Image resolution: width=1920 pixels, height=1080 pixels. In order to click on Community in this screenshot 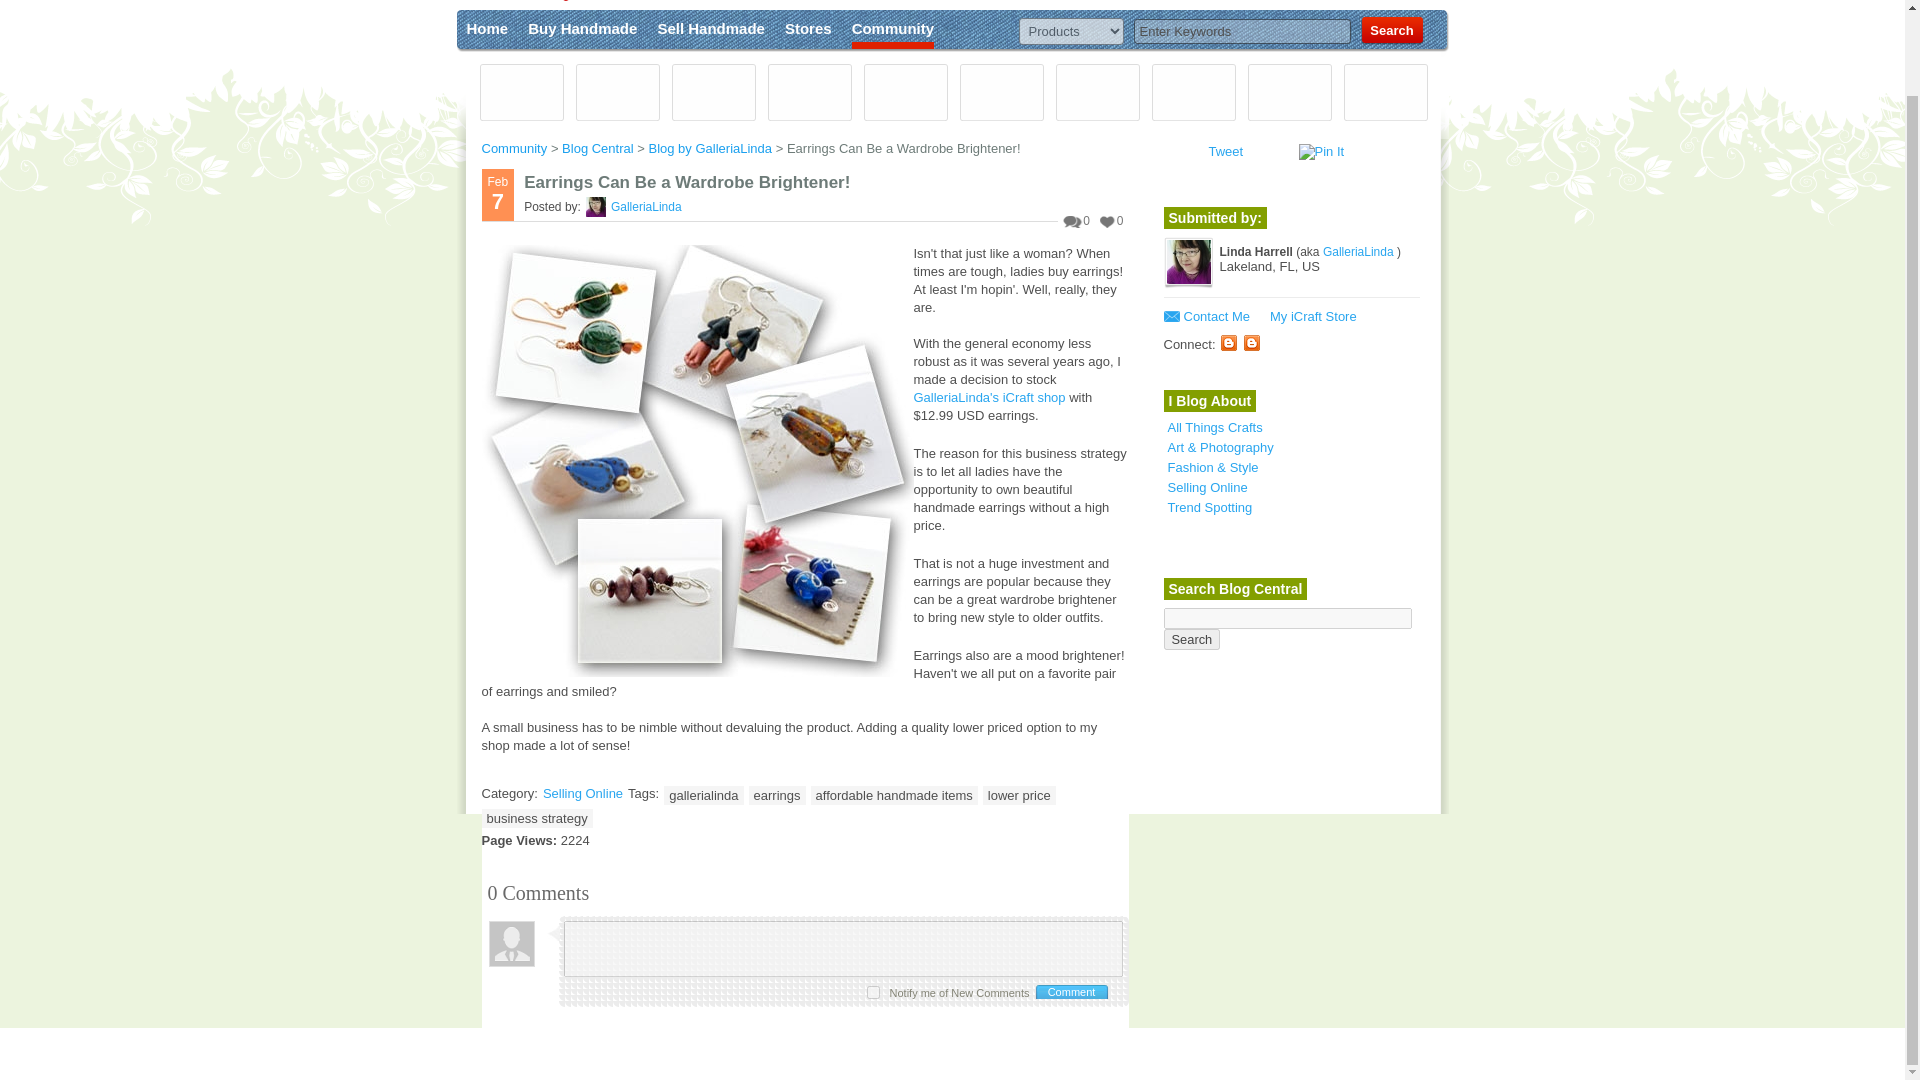, I will do `click(516, 148)`.